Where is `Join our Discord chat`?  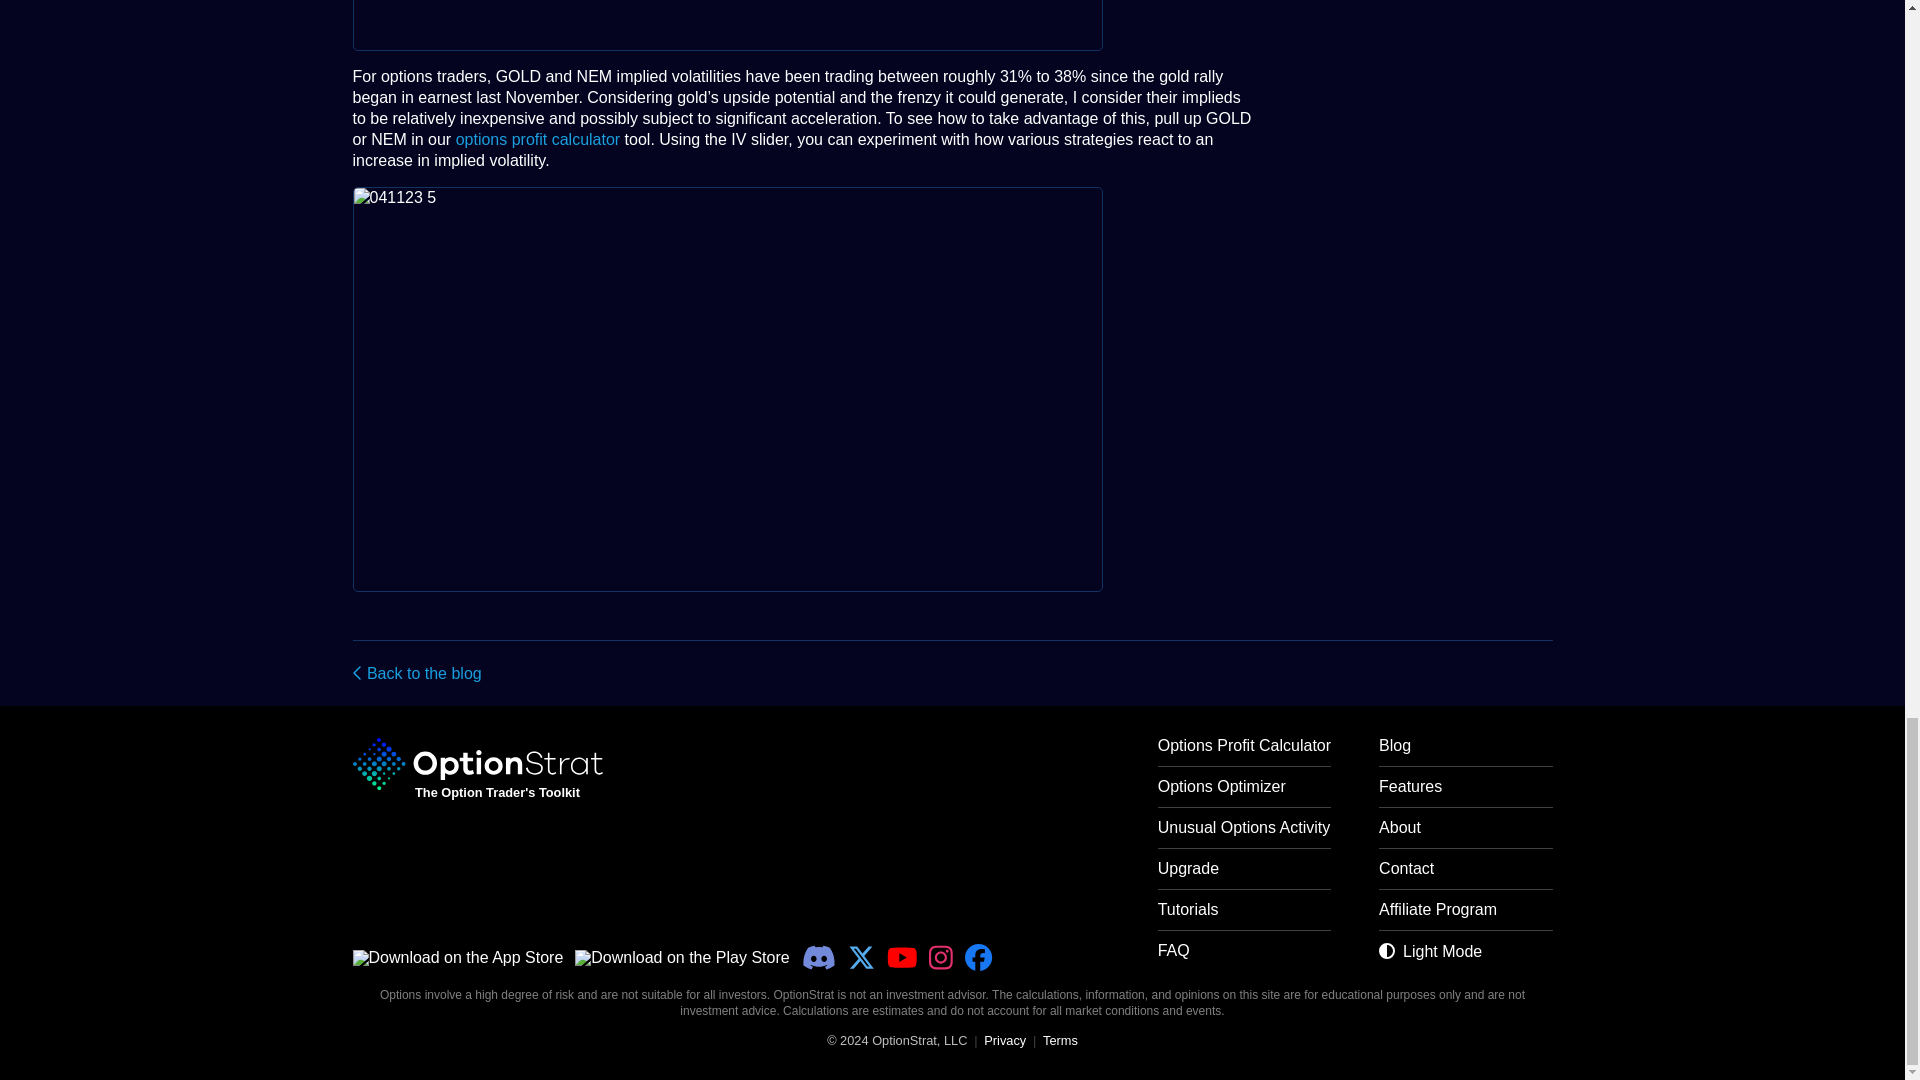
Join our Discord chat is located at coordinates (818, 958).